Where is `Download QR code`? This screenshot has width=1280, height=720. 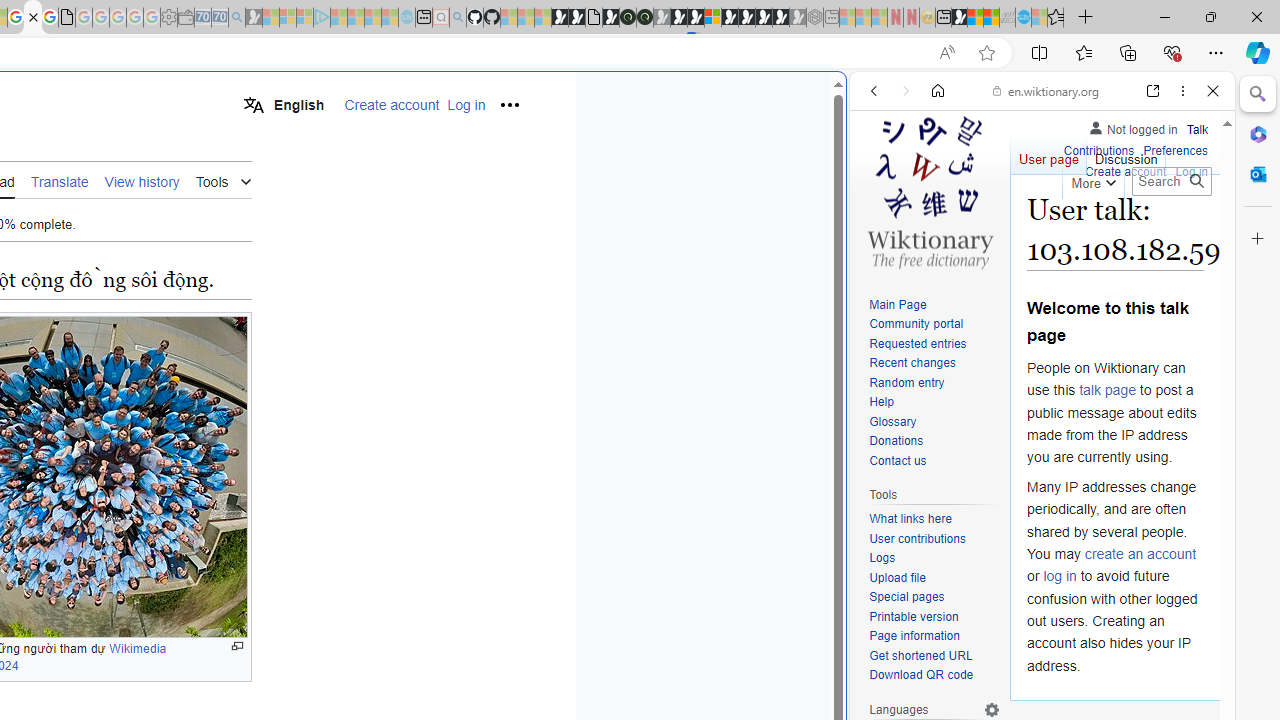 Download QR code is located at coordinates (922, 676).